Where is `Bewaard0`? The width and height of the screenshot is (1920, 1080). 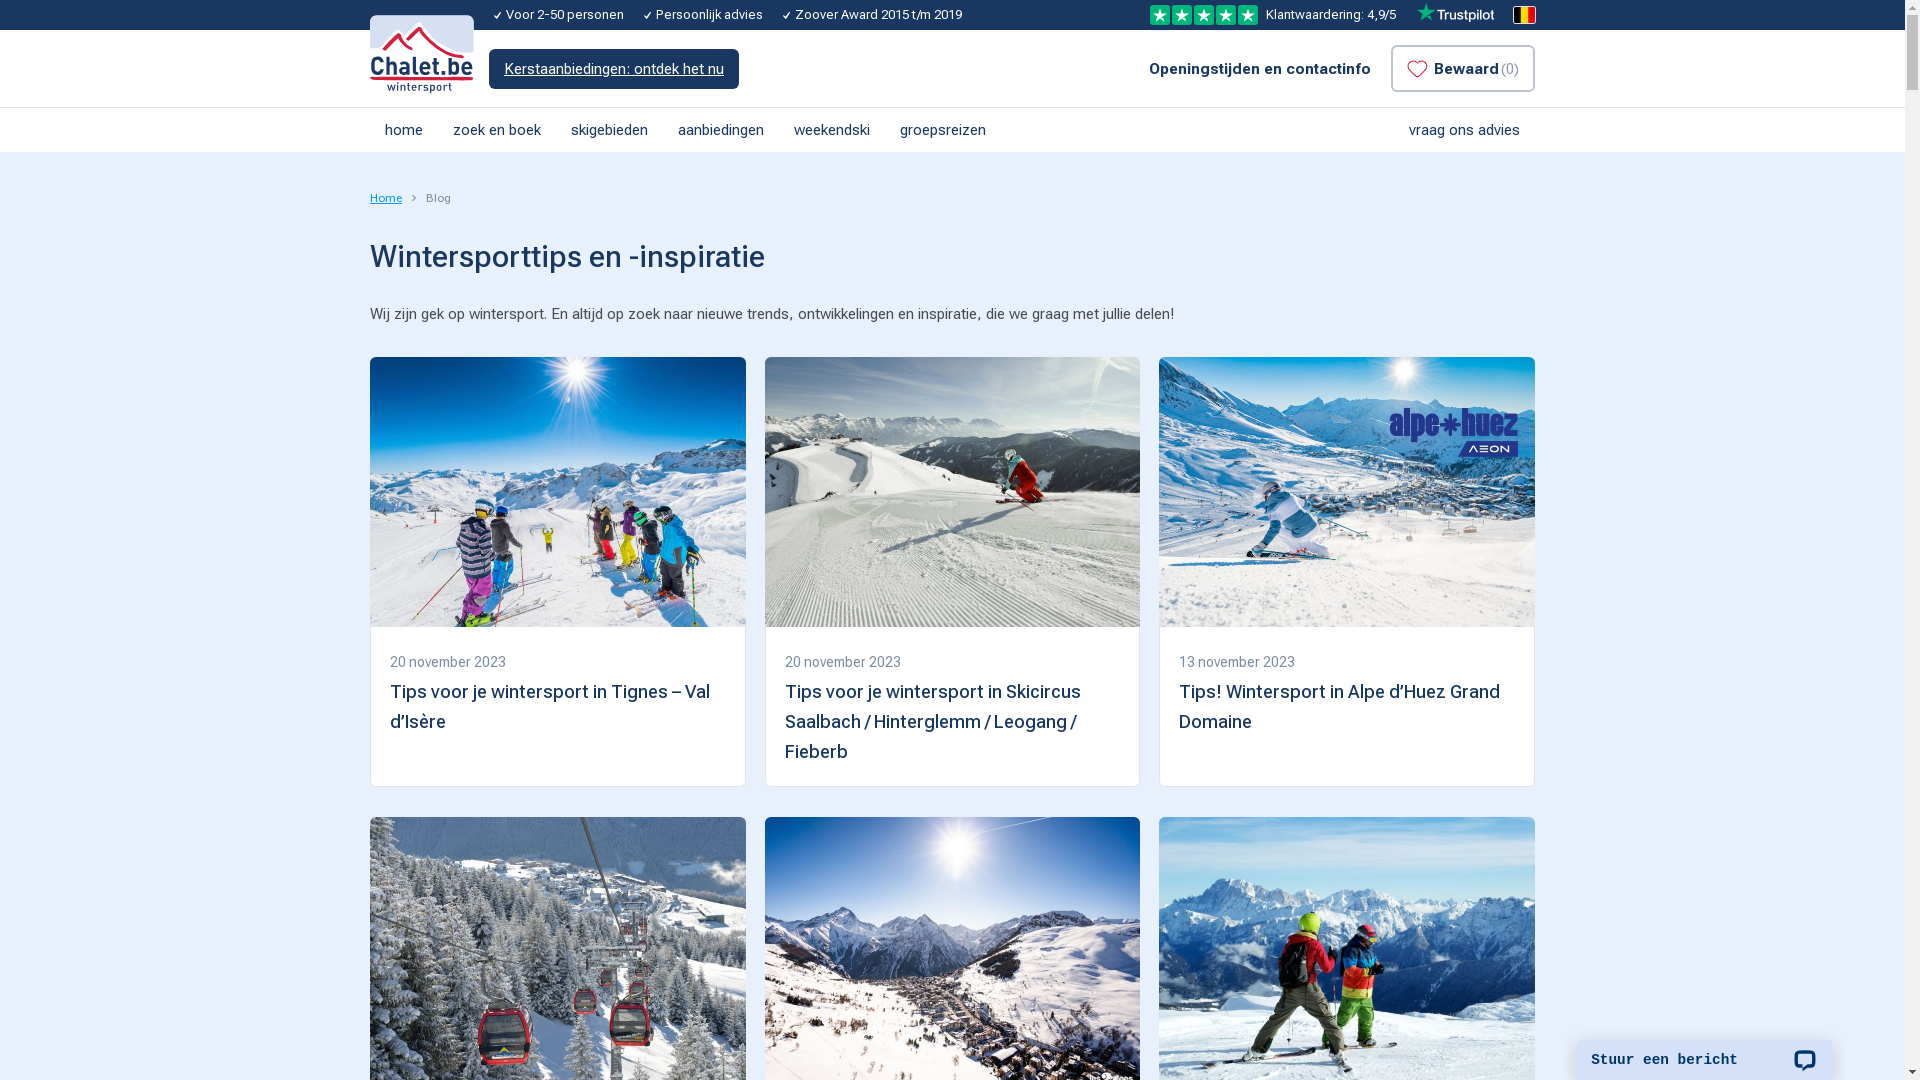
Bewaard0 is located at coordinates (1463, 68).